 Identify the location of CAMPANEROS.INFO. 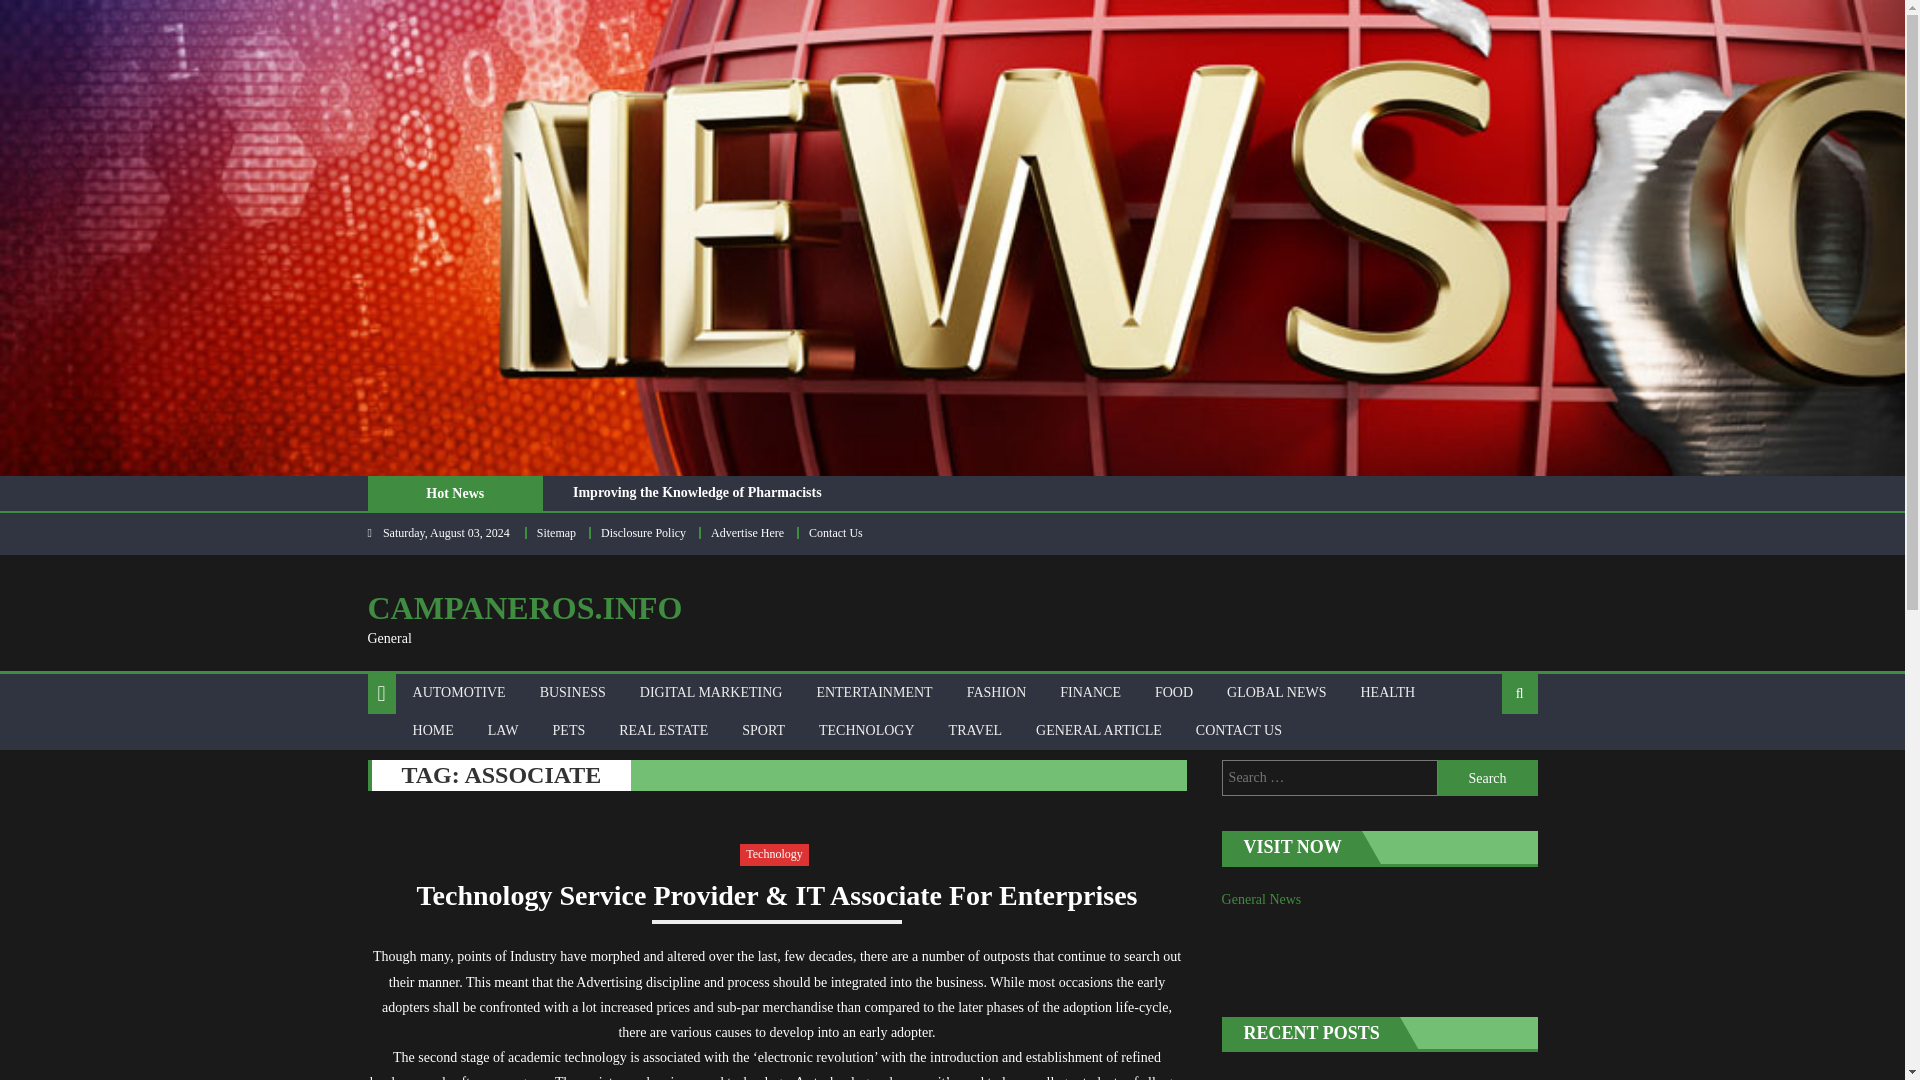
(526, 608).